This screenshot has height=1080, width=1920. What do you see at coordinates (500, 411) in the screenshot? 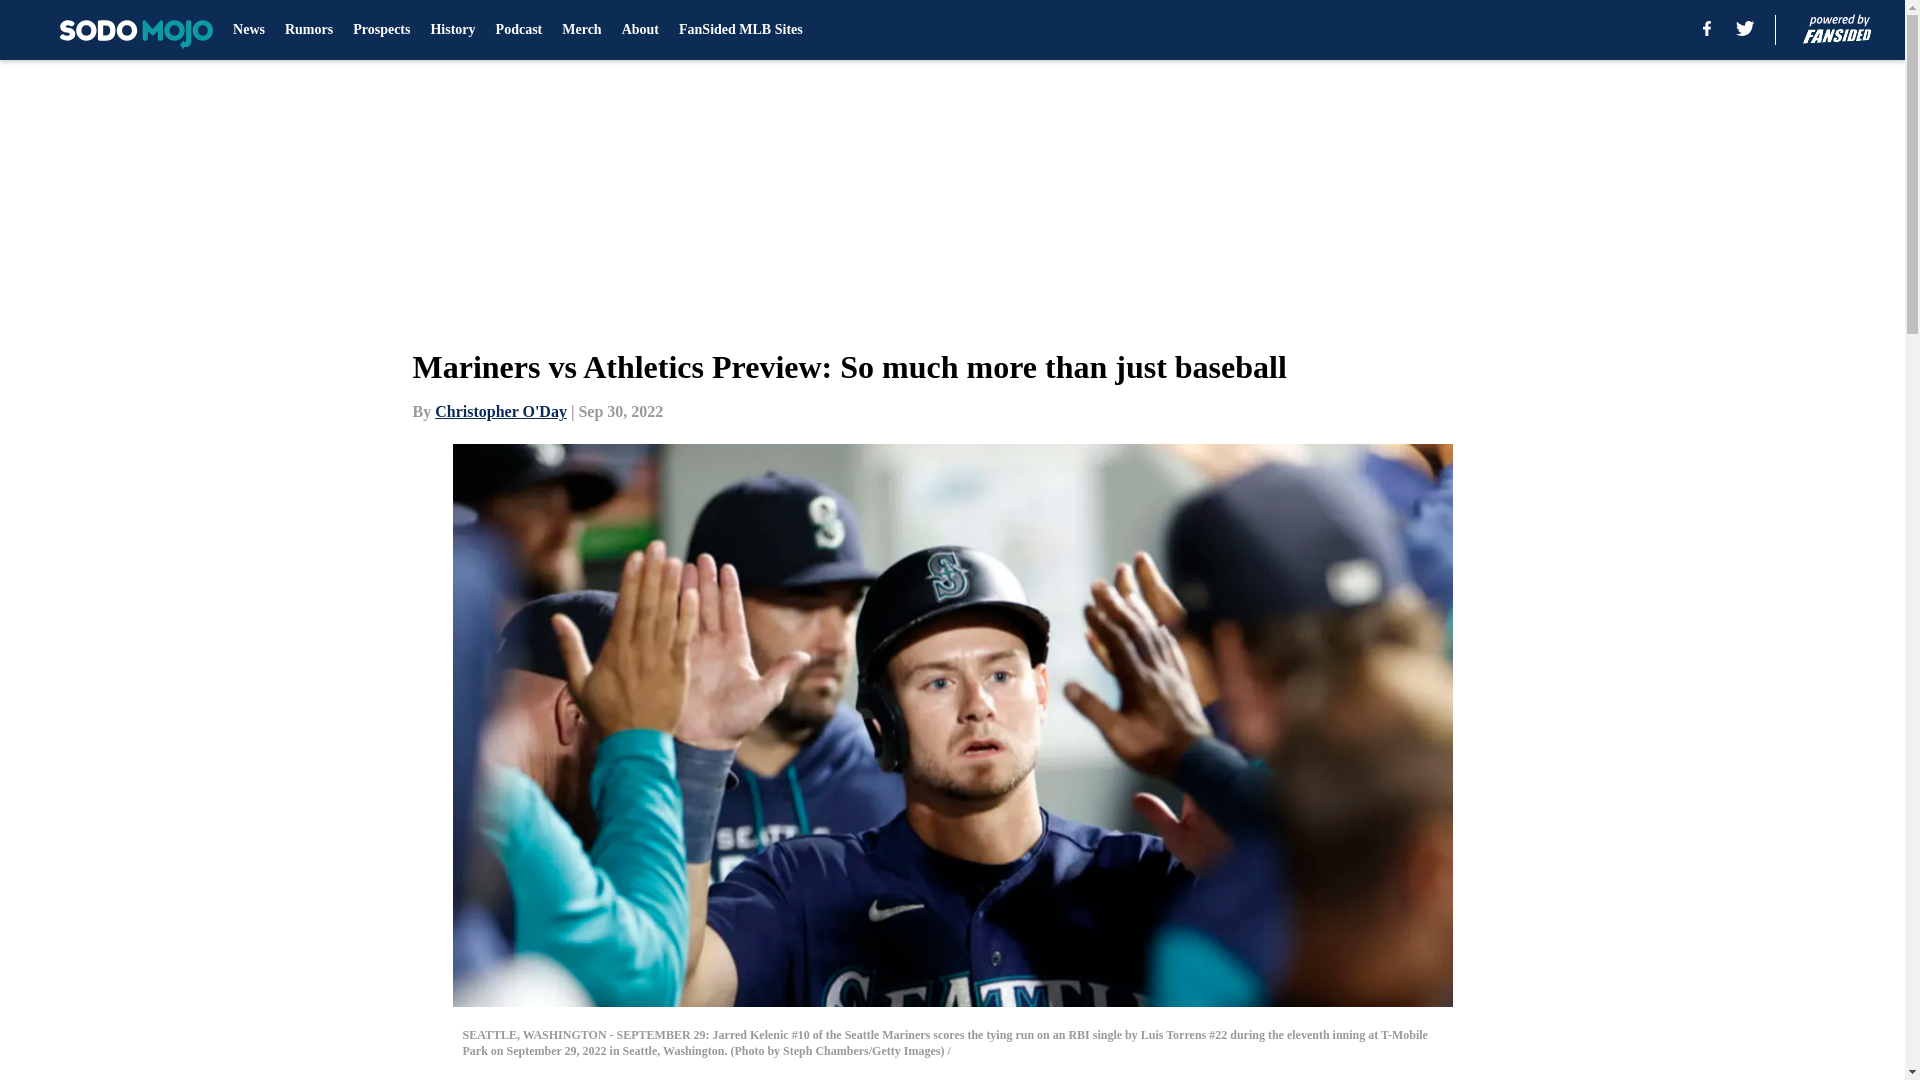
I see `Christopher O'Day` at bounding box center [500, 411].